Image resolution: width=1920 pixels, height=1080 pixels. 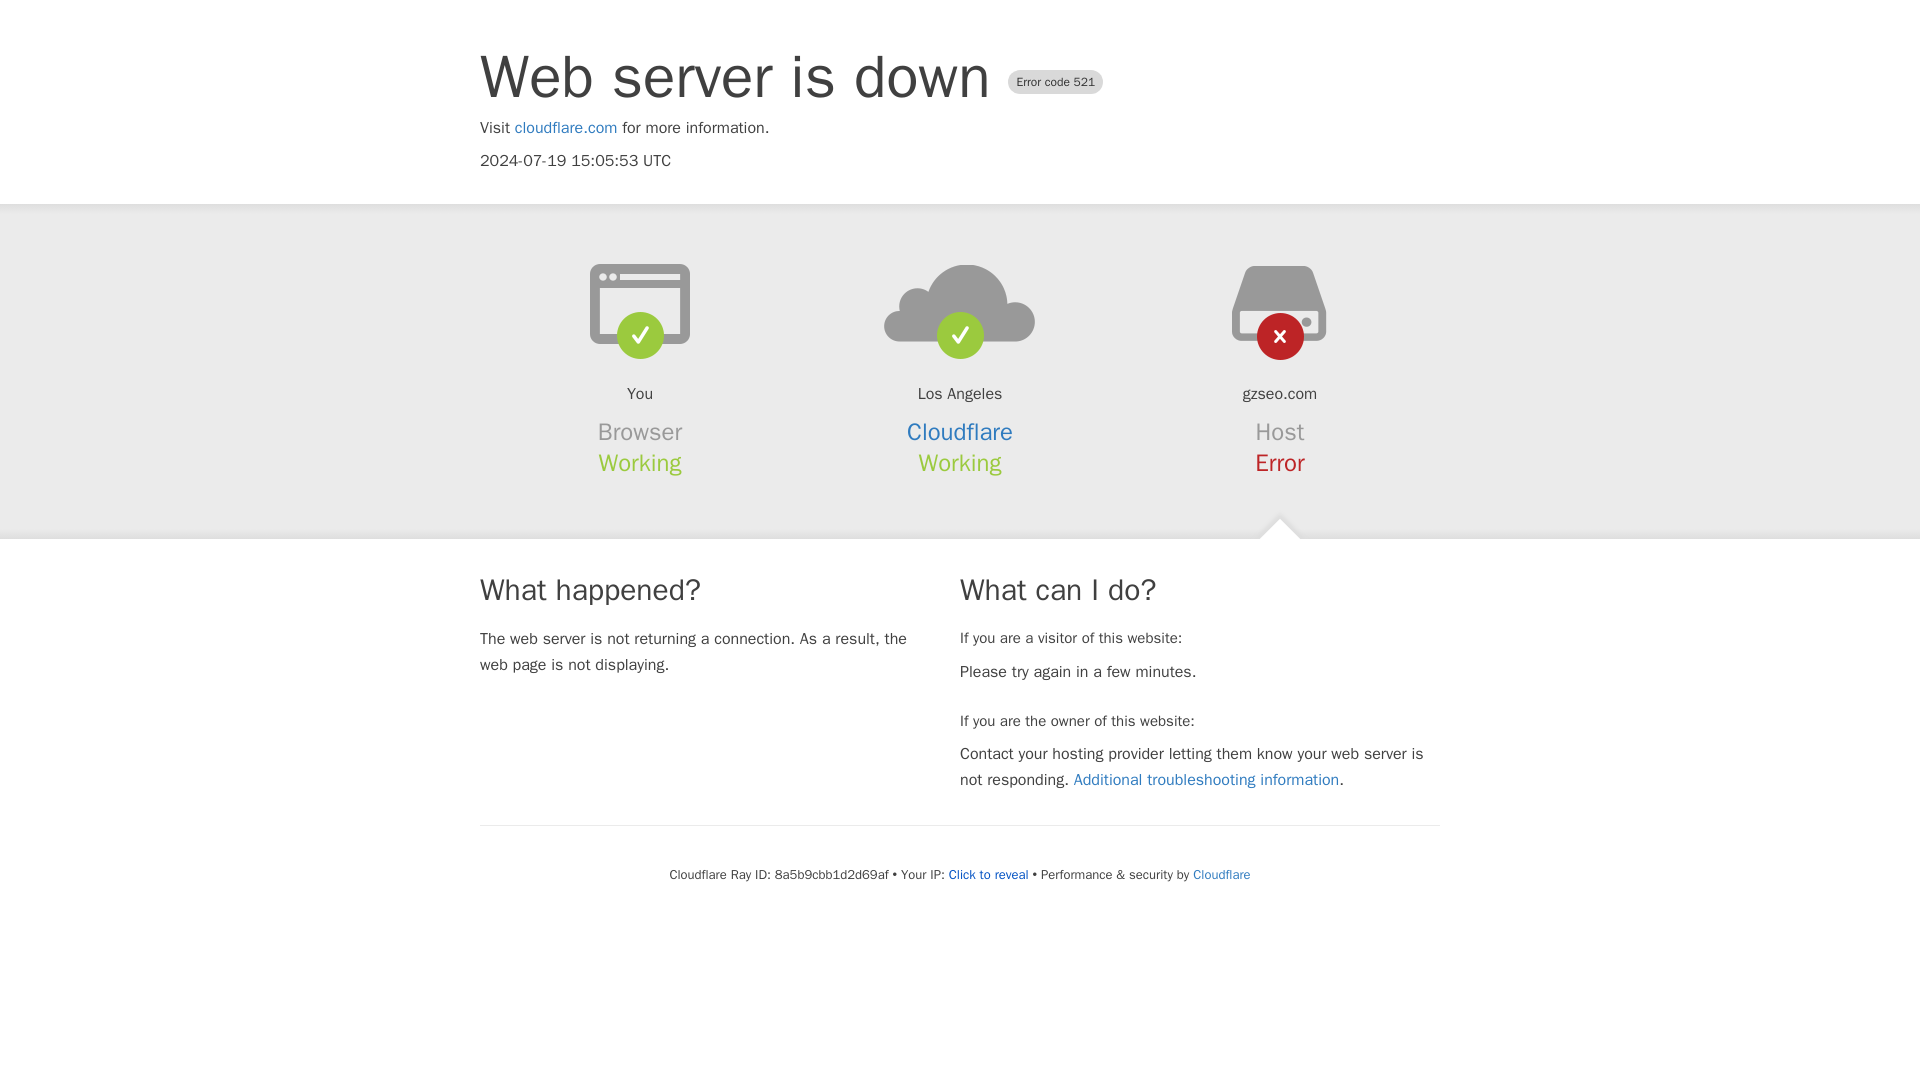 I want to click on Additional troubleshooting information, so click(x=1206, y=780).